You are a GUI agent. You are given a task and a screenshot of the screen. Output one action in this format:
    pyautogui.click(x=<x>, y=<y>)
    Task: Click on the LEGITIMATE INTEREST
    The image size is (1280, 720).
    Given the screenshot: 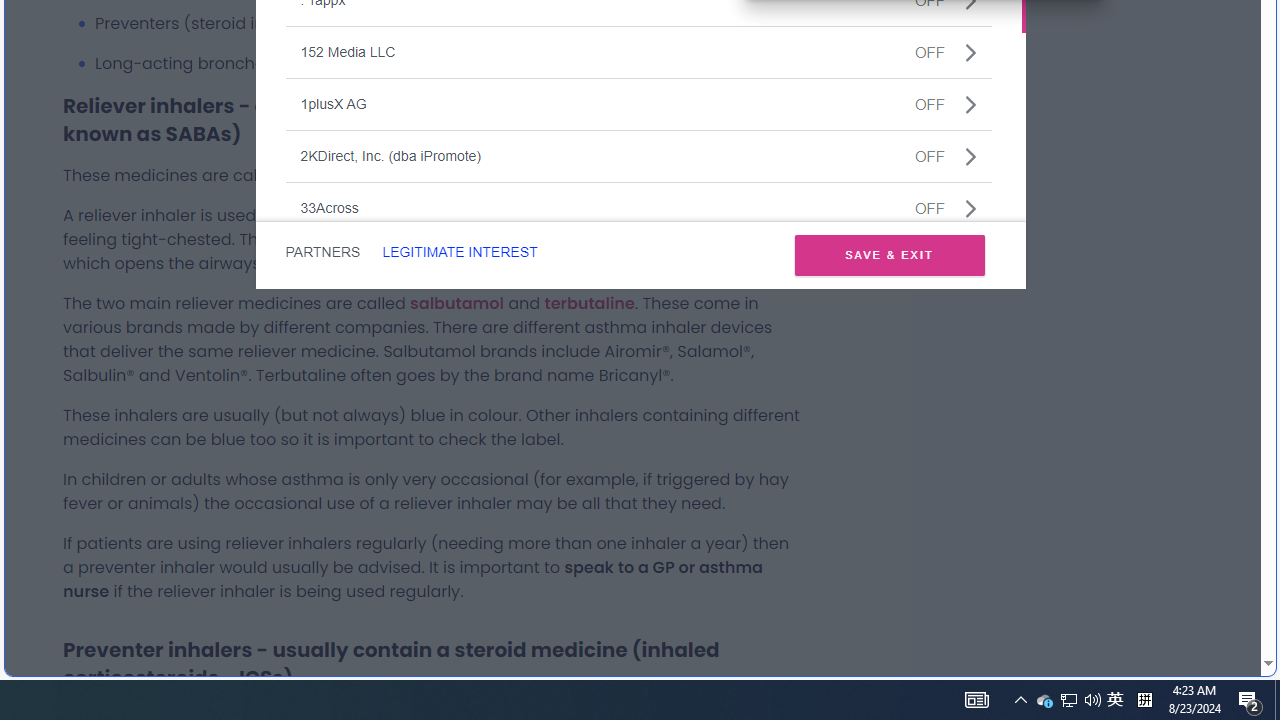 What is the action you would take?
    pyautogui.click(x=638, y=208)
    